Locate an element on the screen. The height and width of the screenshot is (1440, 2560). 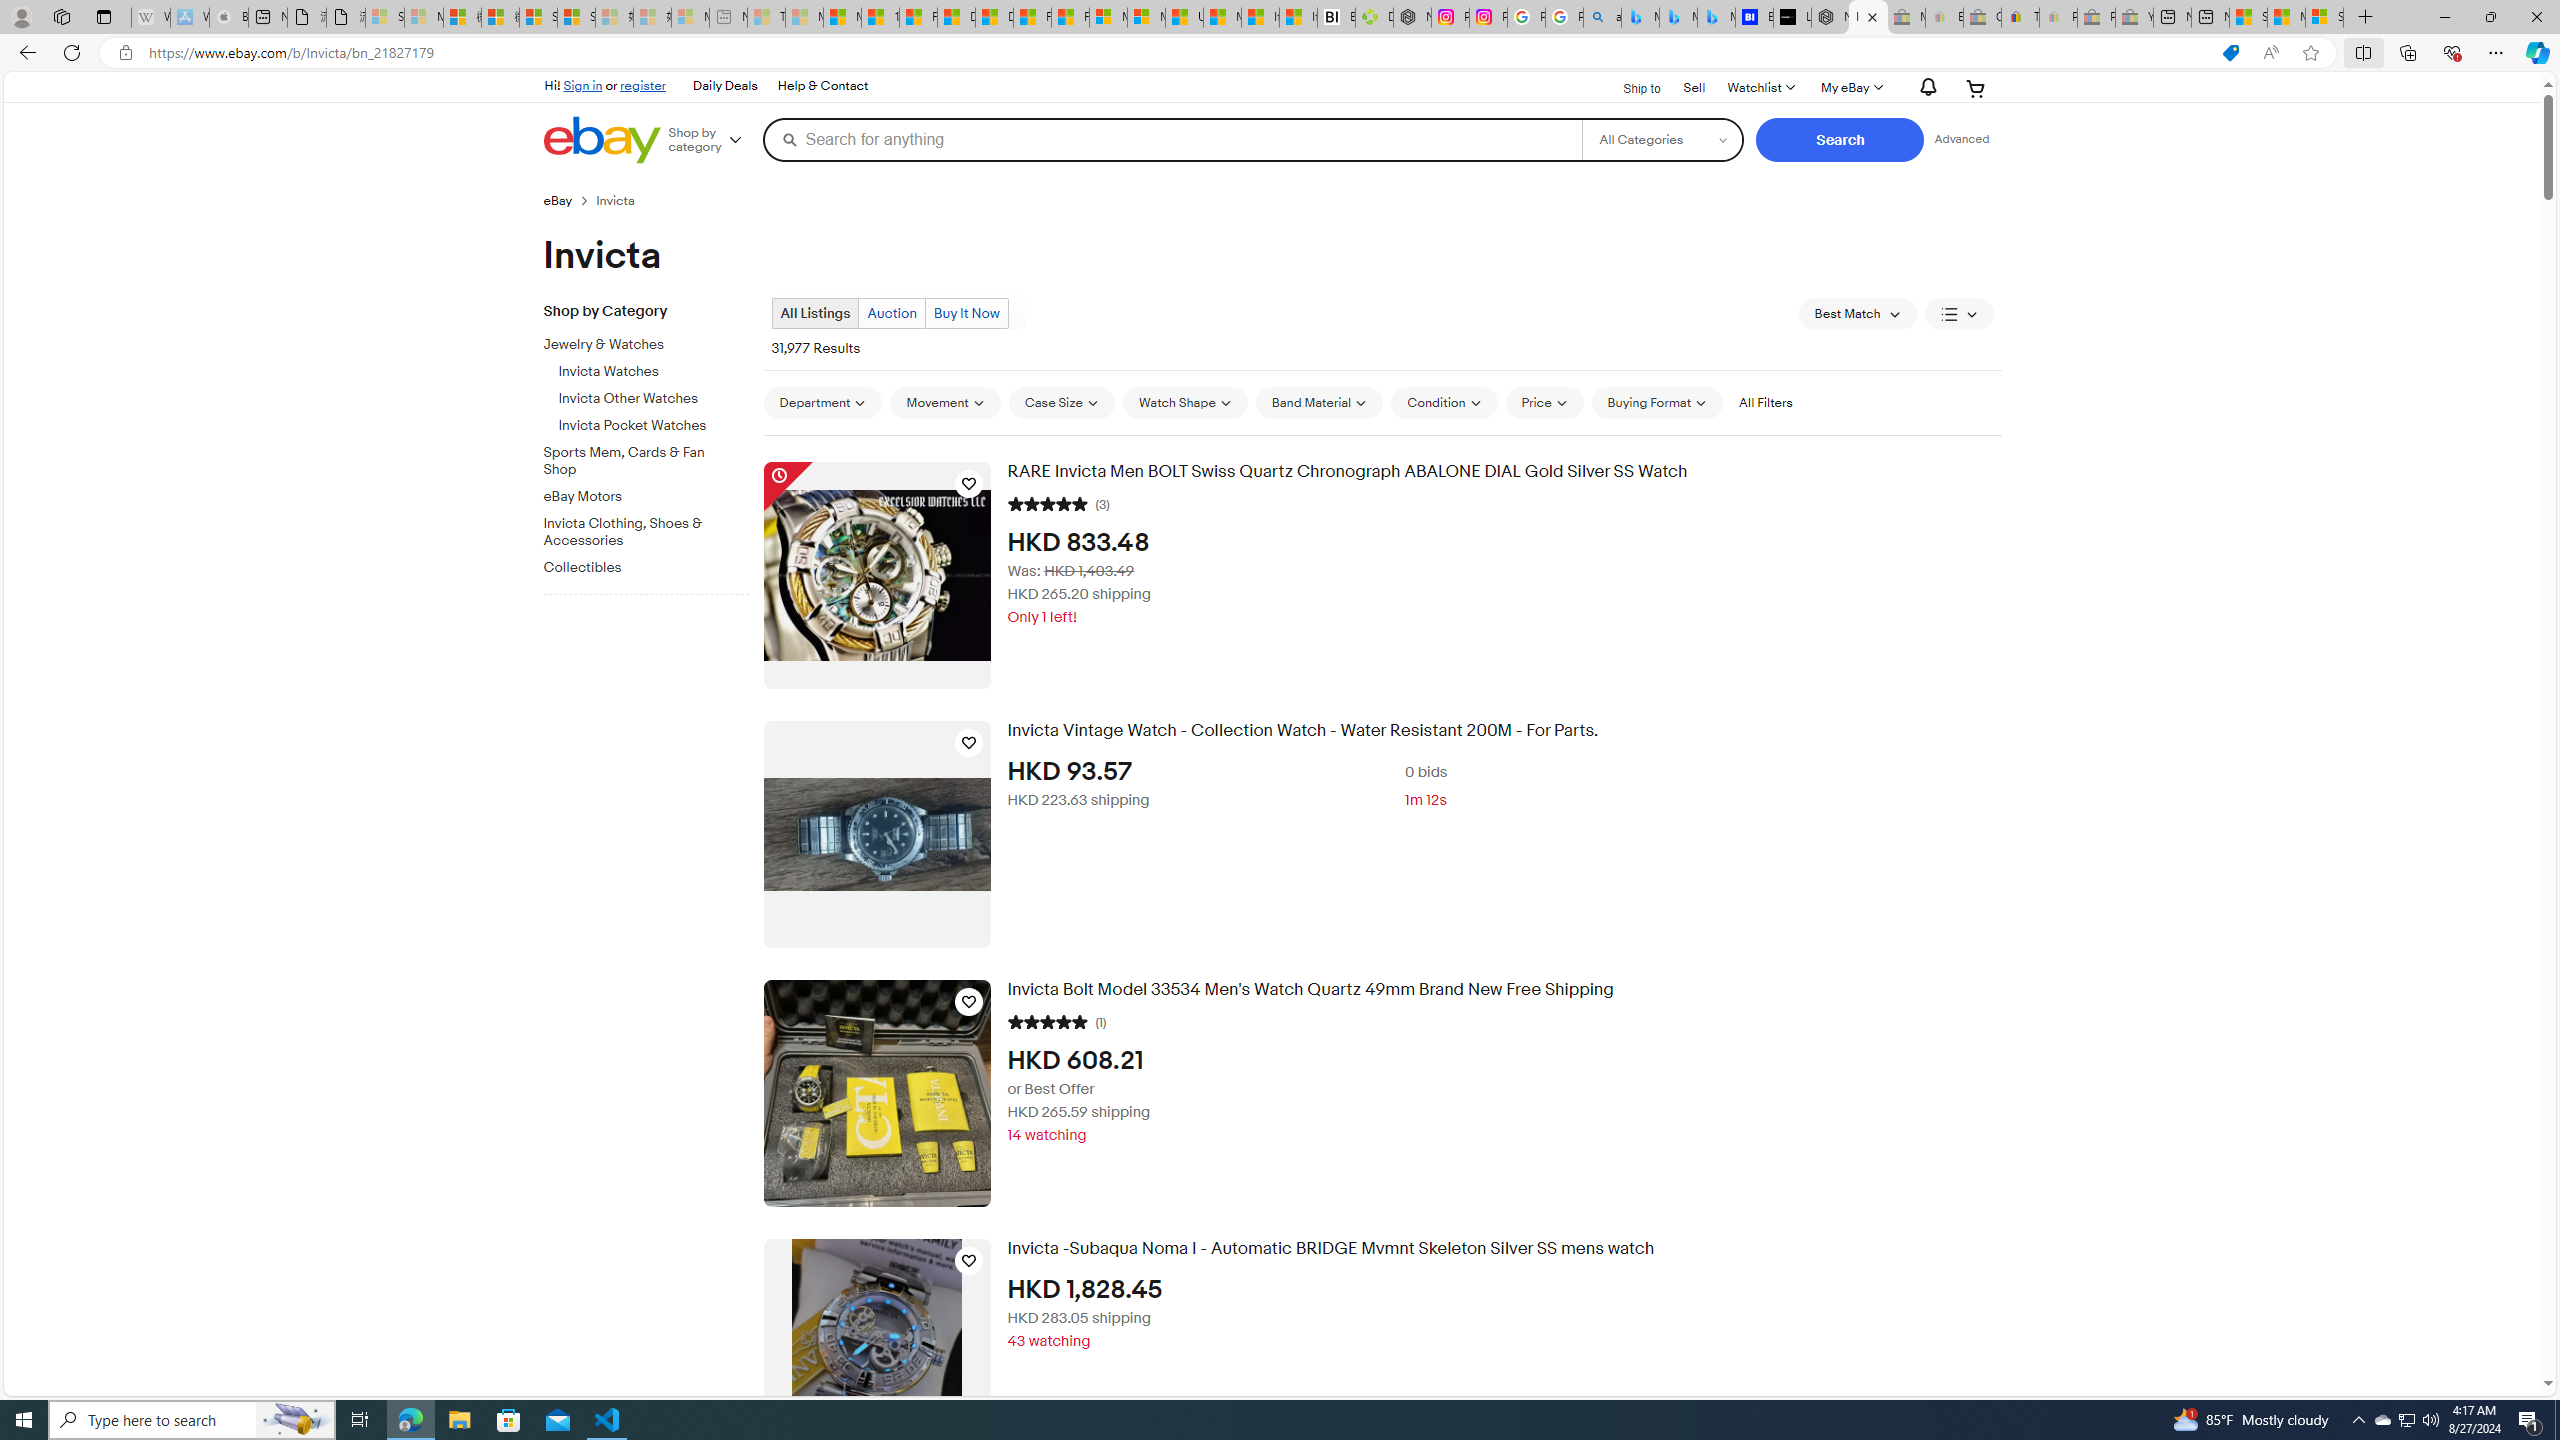
Buying Format is located at coordinates (1656, 402).